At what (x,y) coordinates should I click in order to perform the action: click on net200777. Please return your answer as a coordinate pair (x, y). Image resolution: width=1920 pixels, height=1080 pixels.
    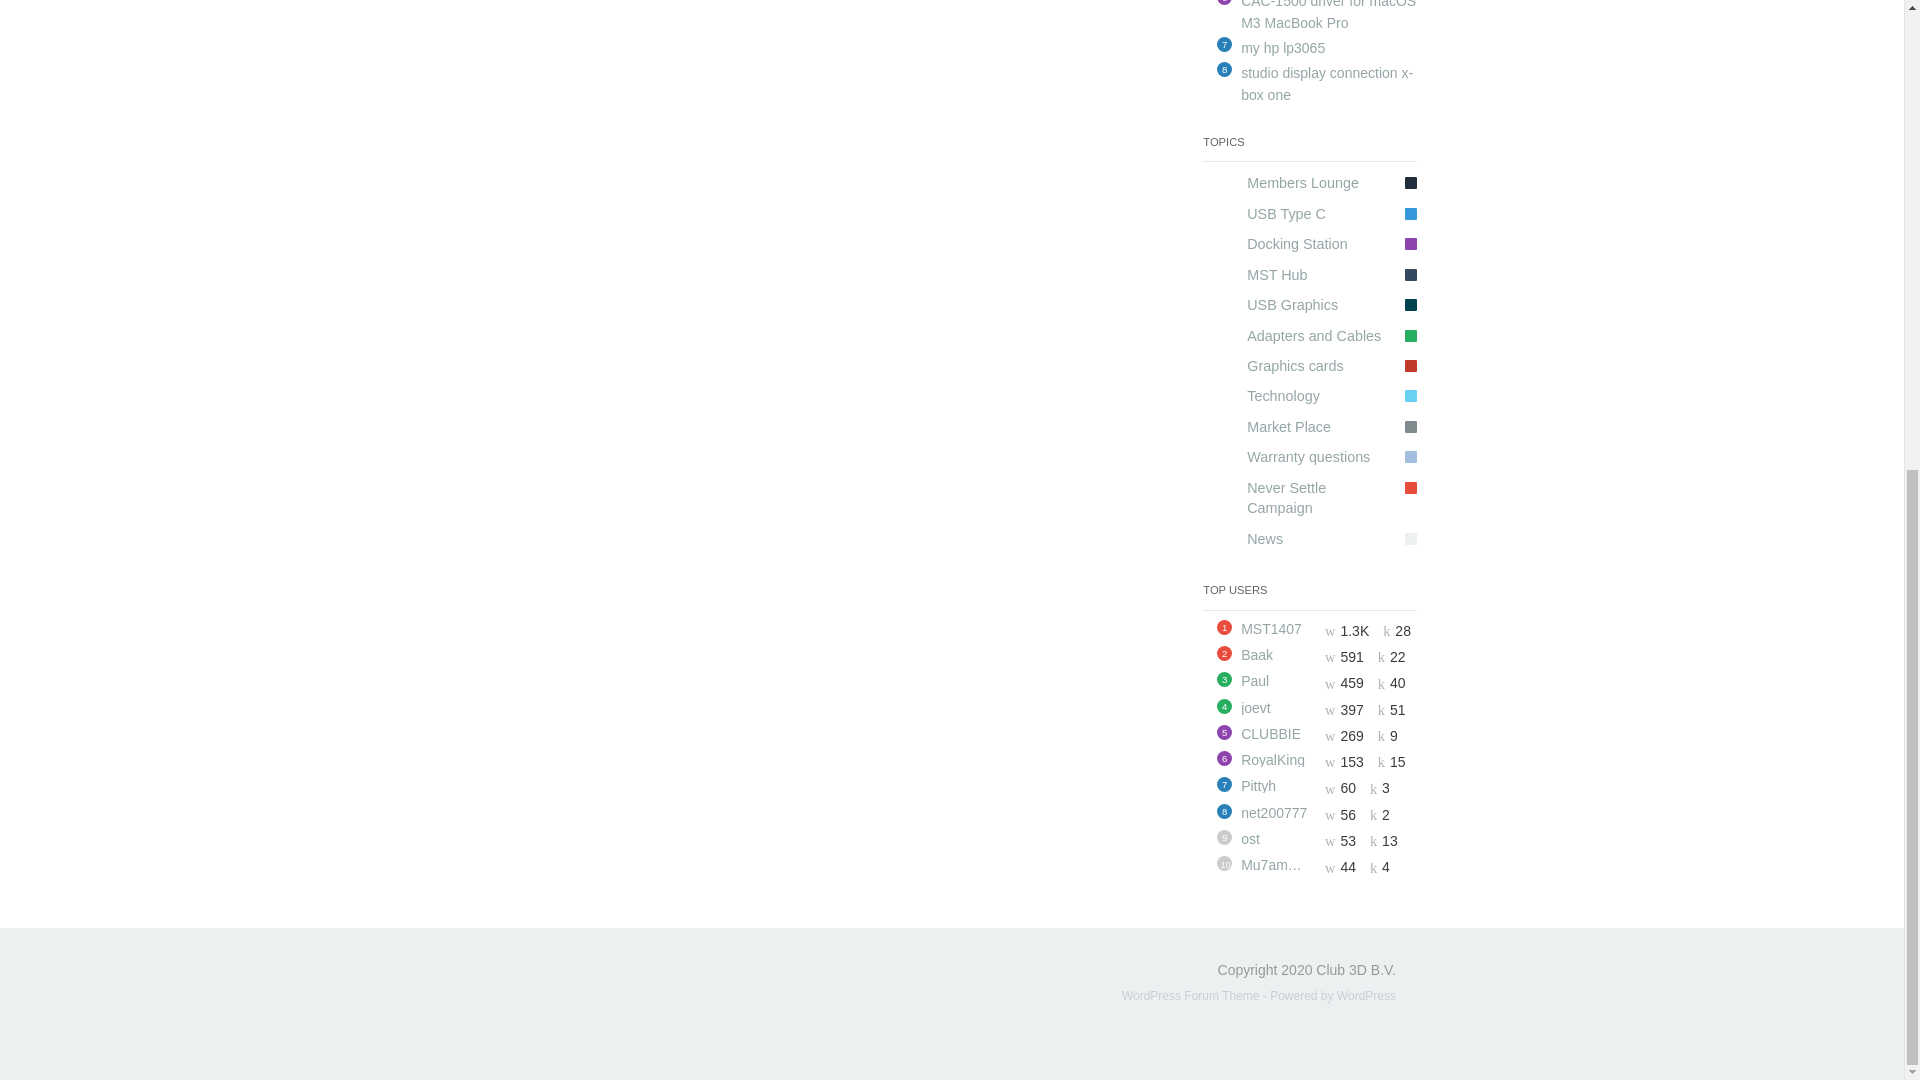
    Looking at the image, I should click on (1276, 812).